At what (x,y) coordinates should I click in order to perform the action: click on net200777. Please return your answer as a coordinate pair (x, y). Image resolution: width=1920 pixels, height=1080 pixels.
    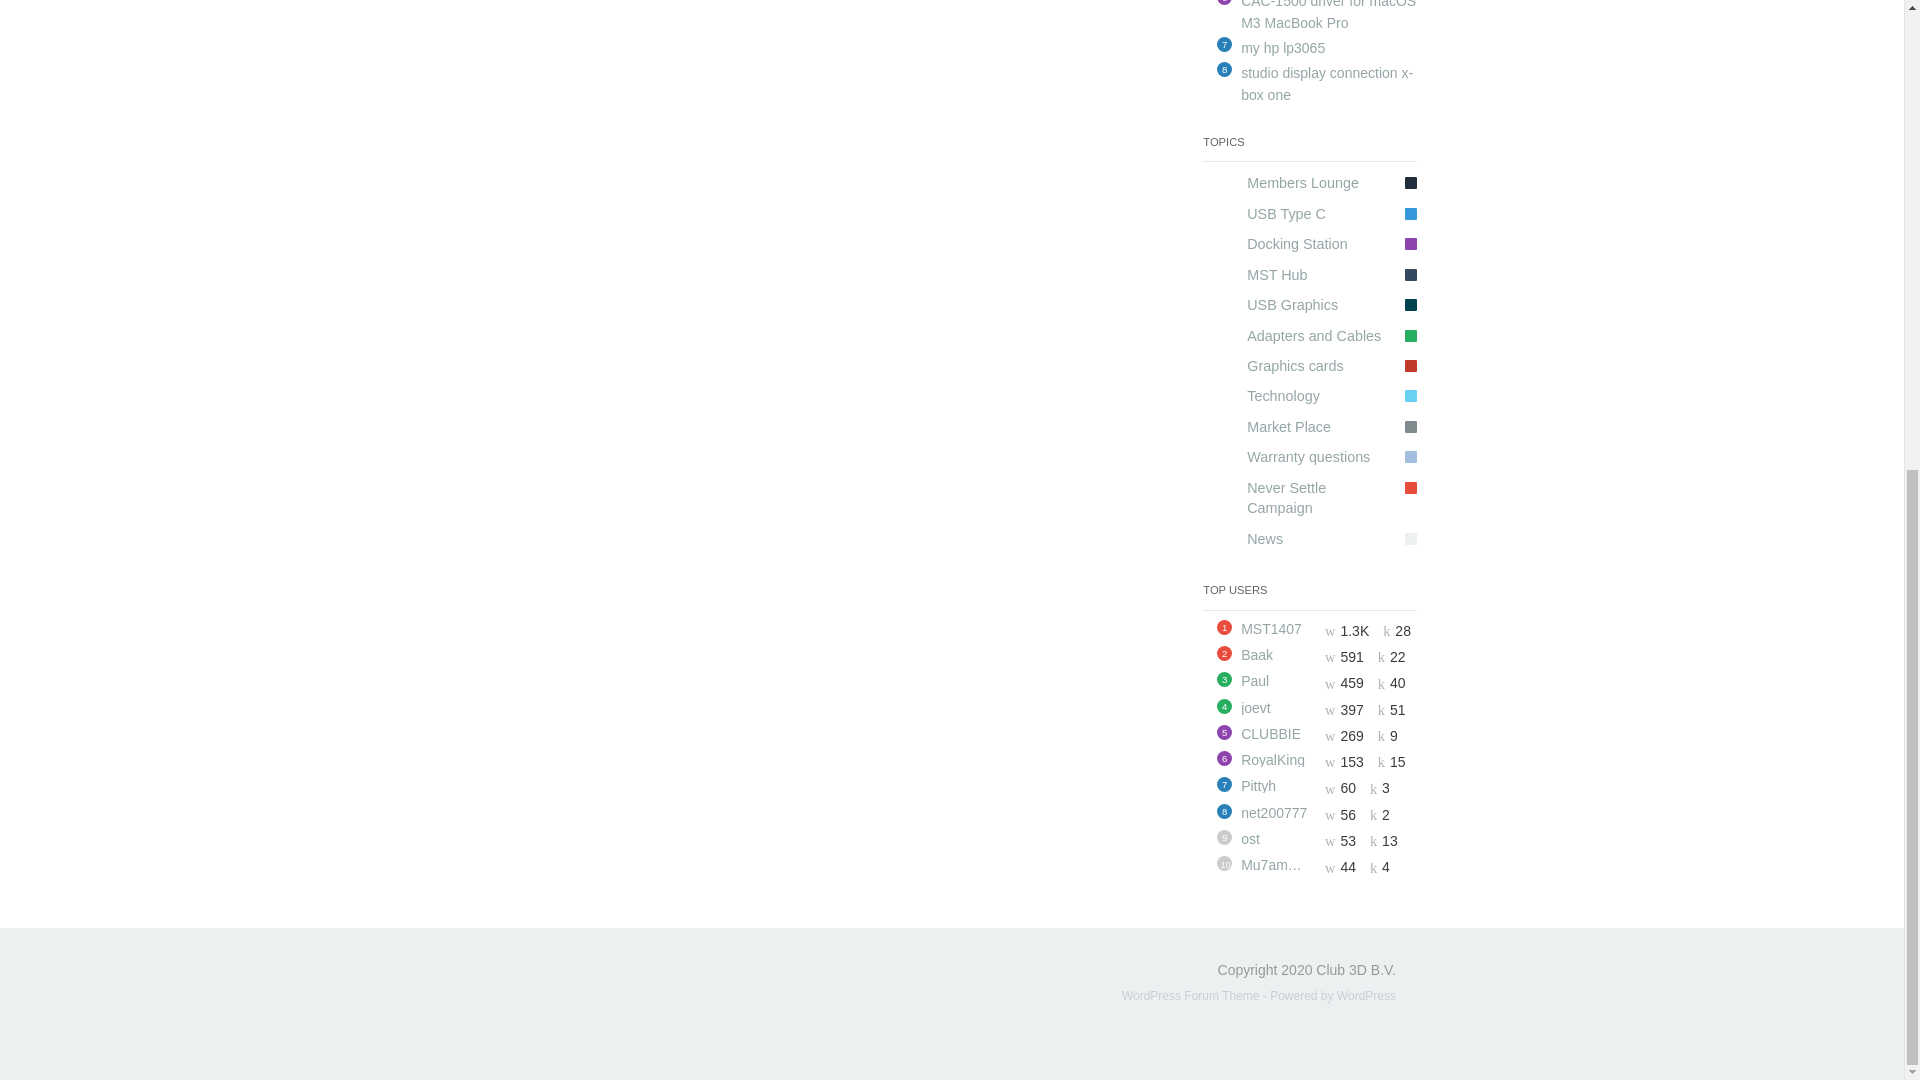
    Looking at the image, I should click on (1276, 812).